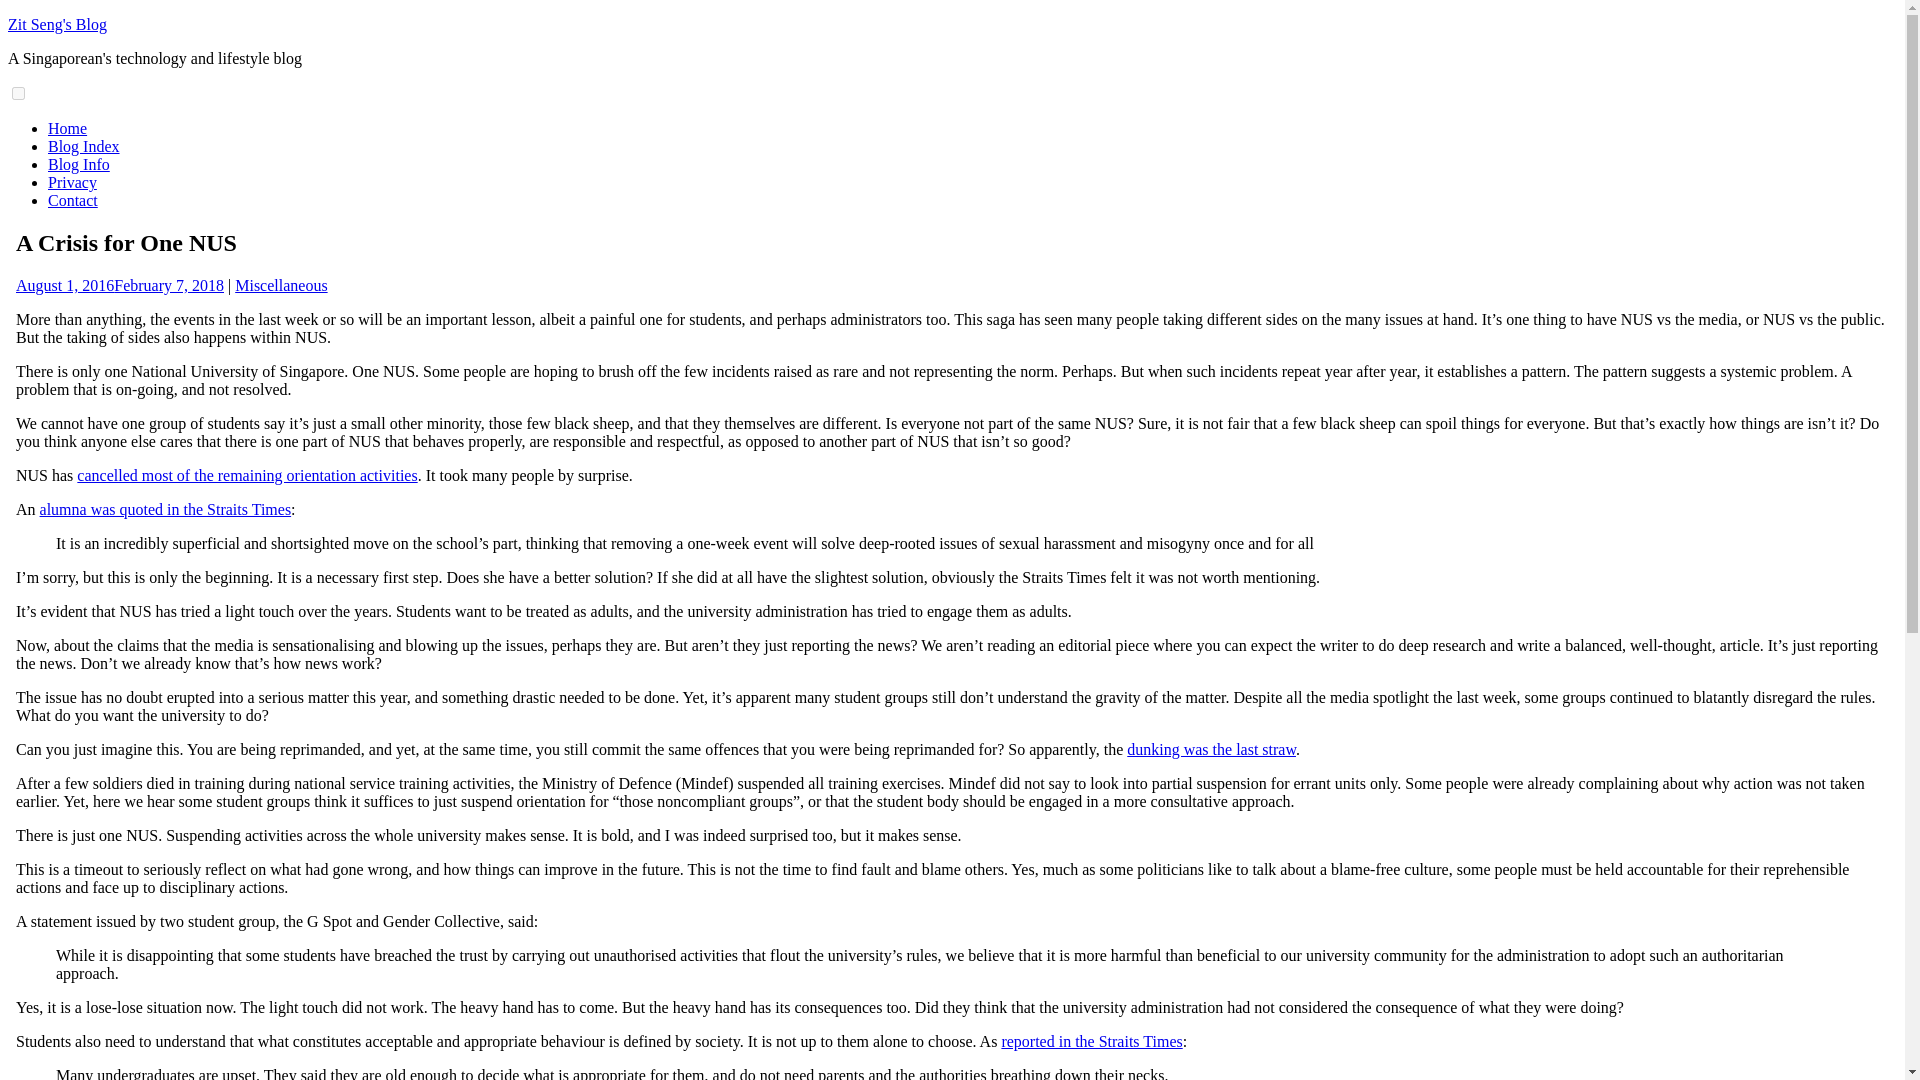 The height and width of the screenshot is (1080, 1920). I want to click on August 1, 2016February 7, 2018, so click(120, 284).